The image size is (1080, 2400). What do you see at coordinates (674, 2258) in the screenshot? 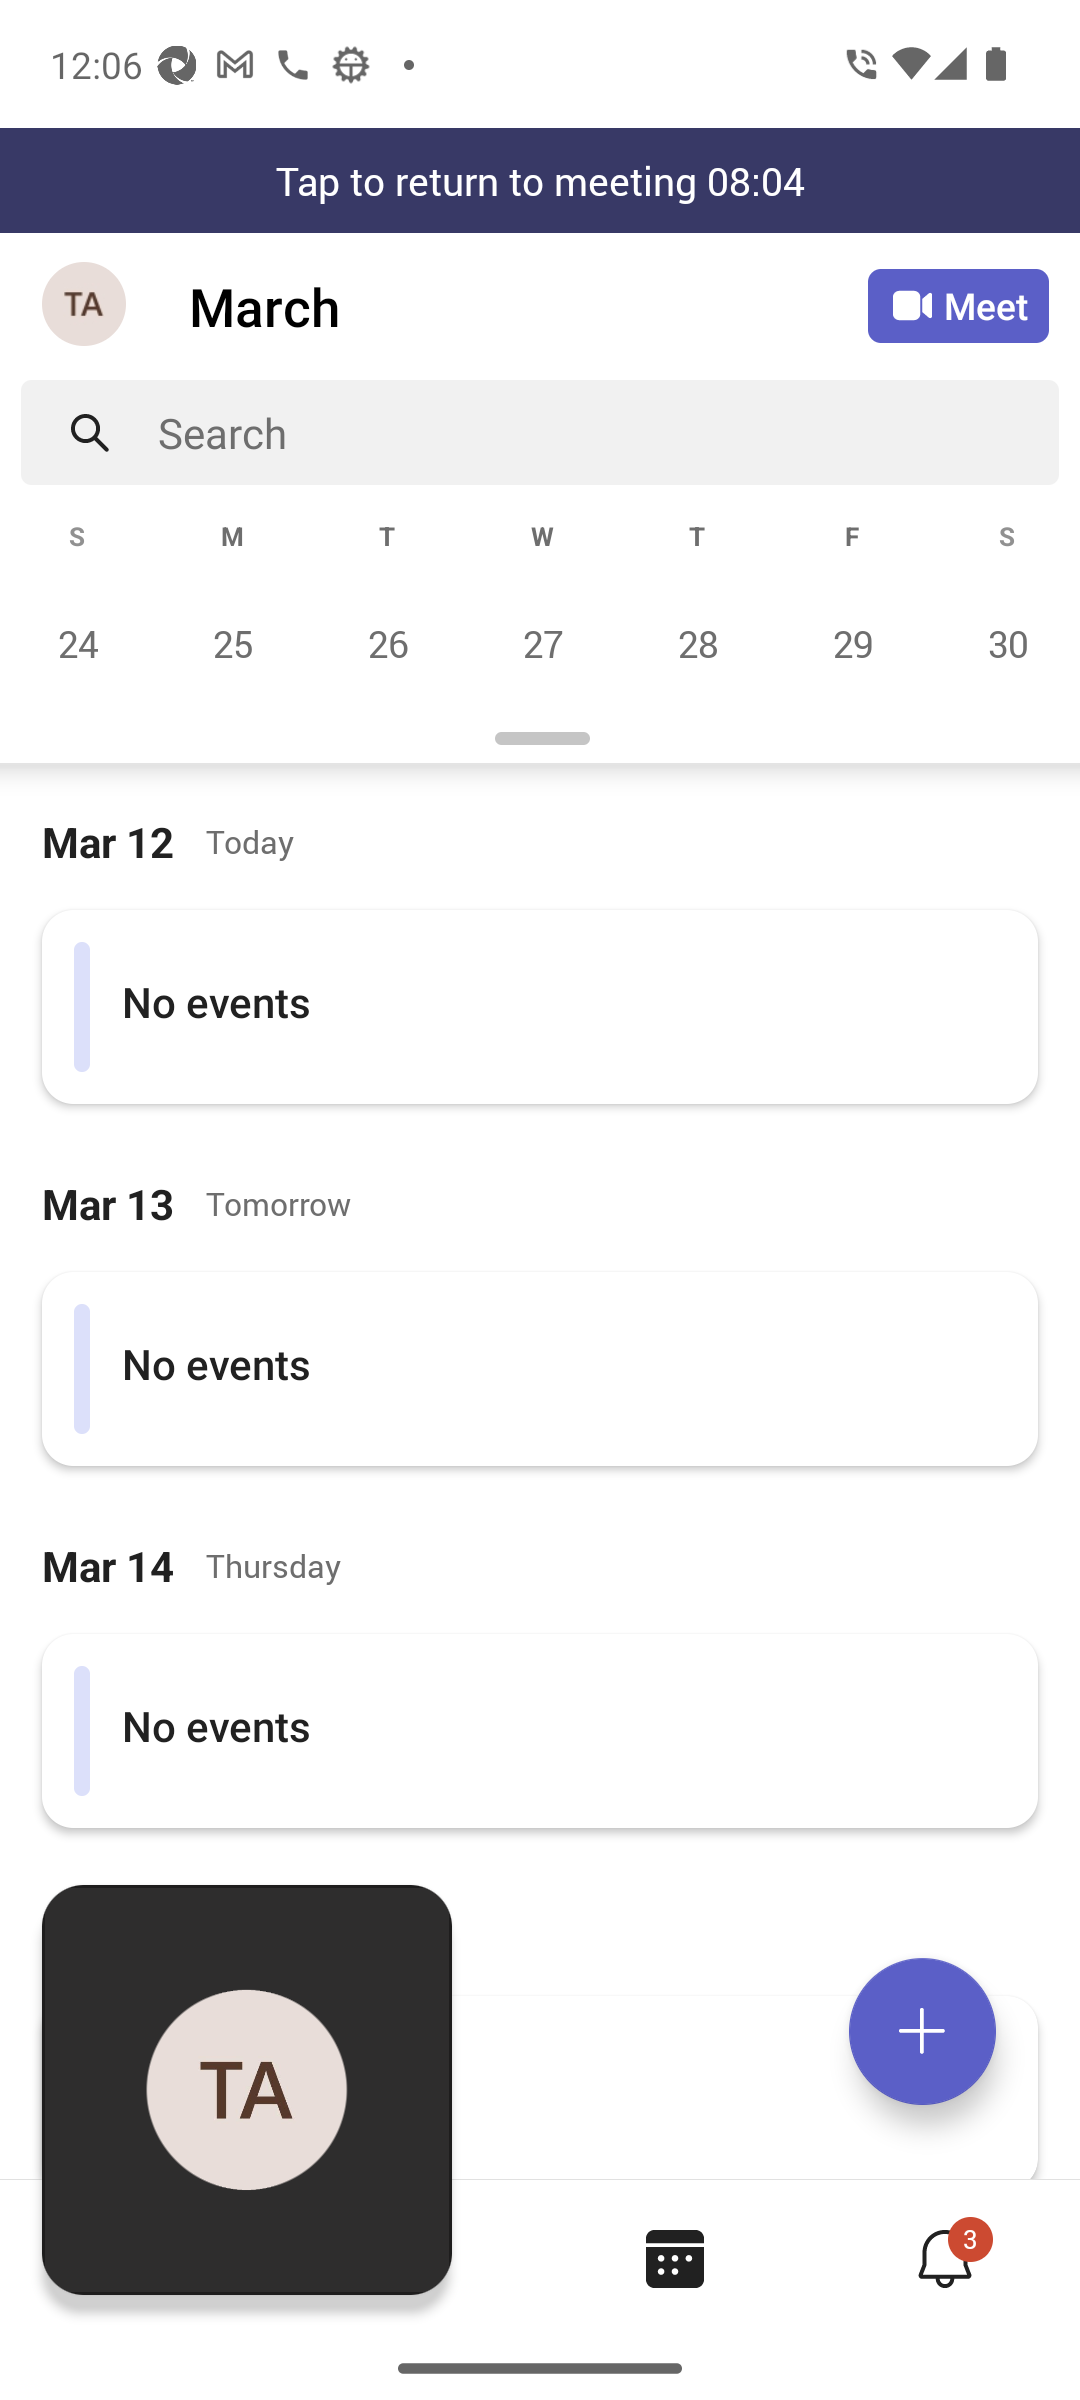
I see `Calendar tab, 3 of 4` at bounding box center [674, 2258].